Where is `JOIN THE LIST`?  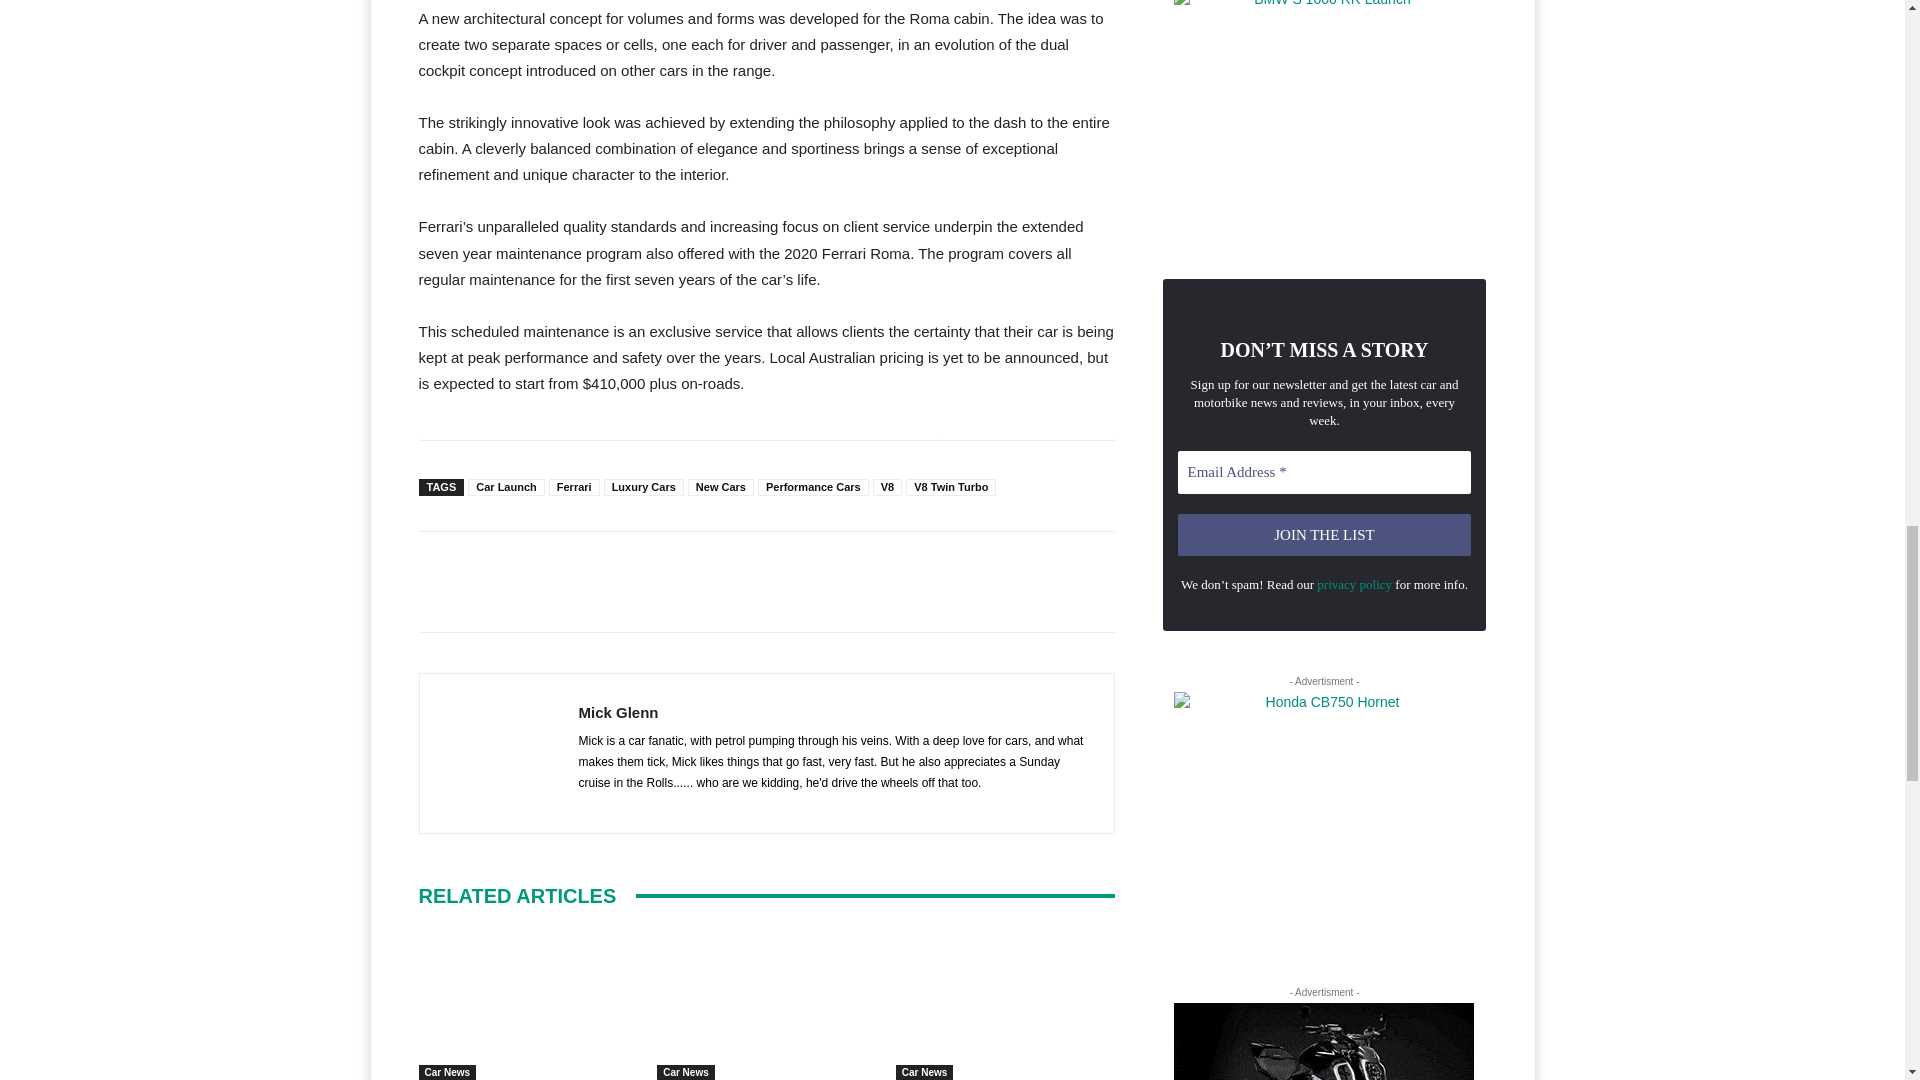 JOIN THE LIST is located at coordinates (1325, 536).